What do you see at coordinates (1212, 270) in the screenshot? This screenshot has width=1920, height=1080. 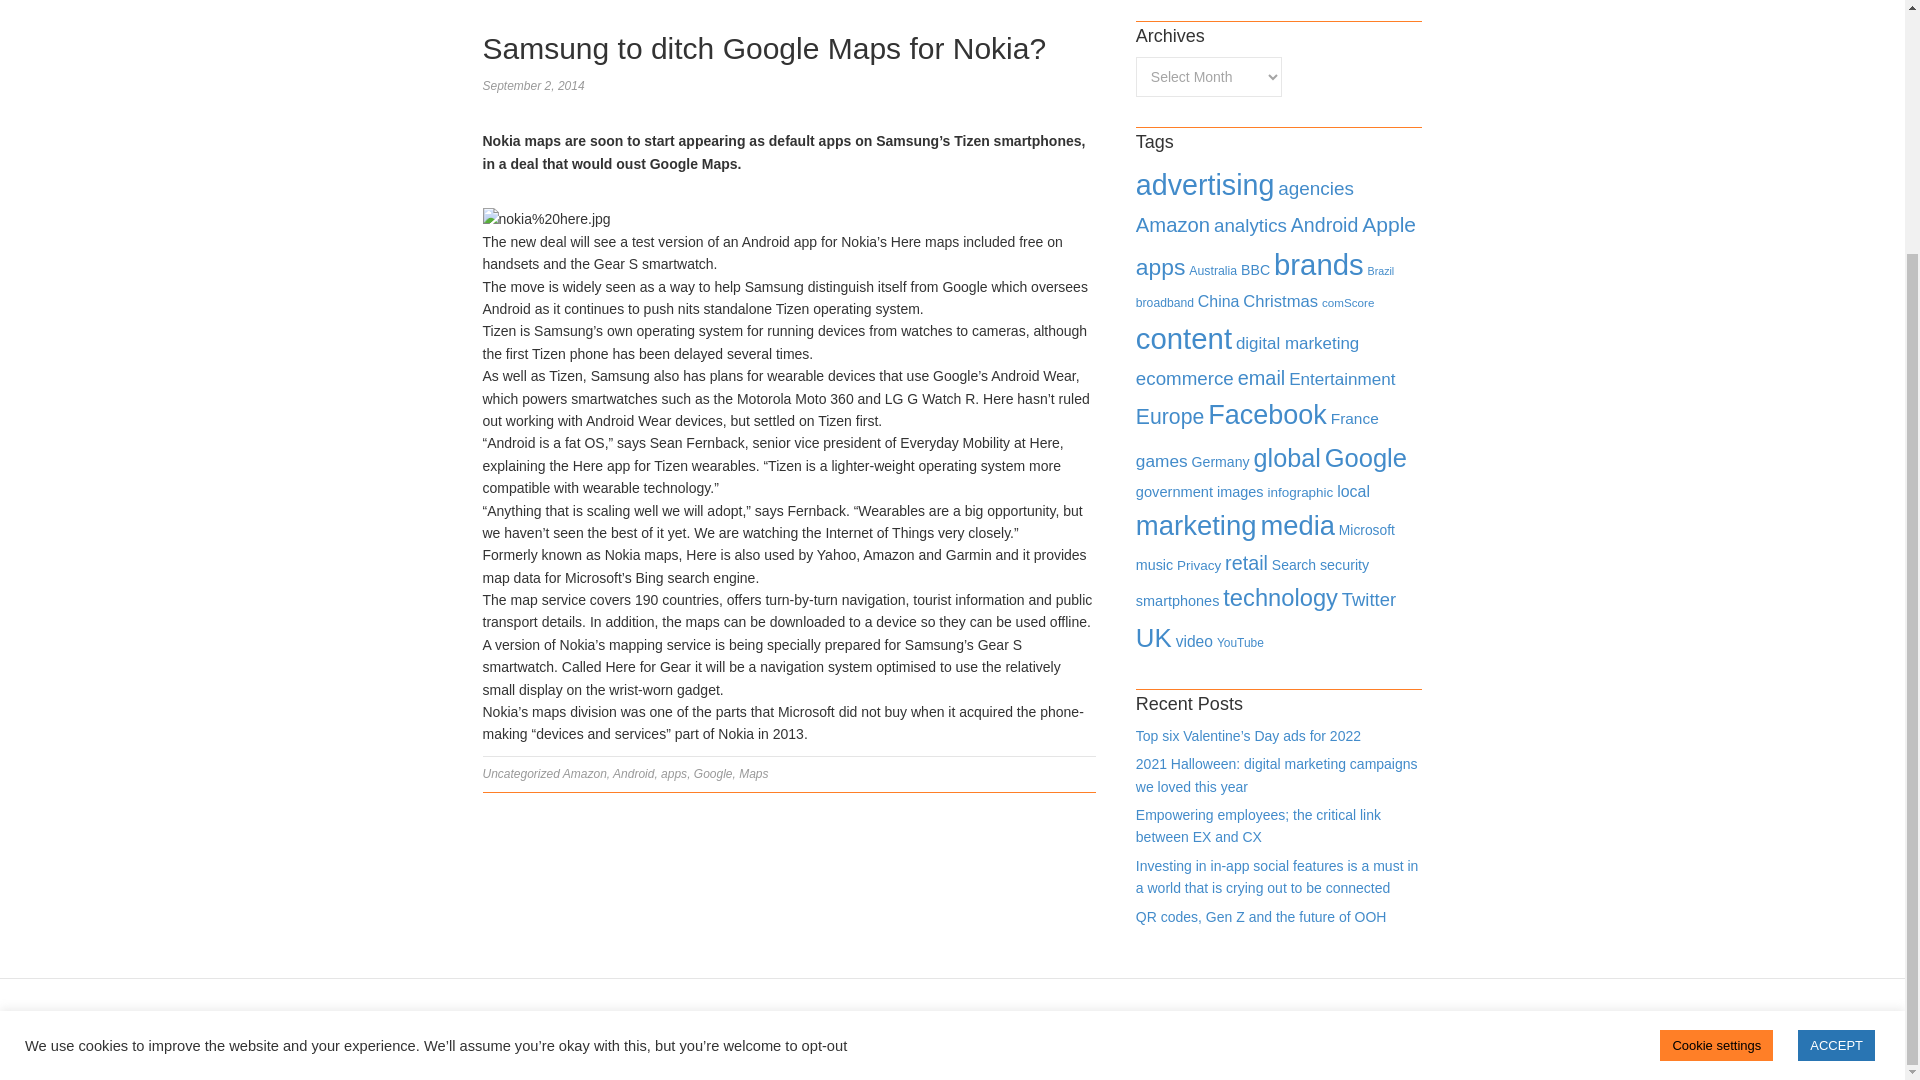 I see `Australia` at bounding box center [1212, 270].